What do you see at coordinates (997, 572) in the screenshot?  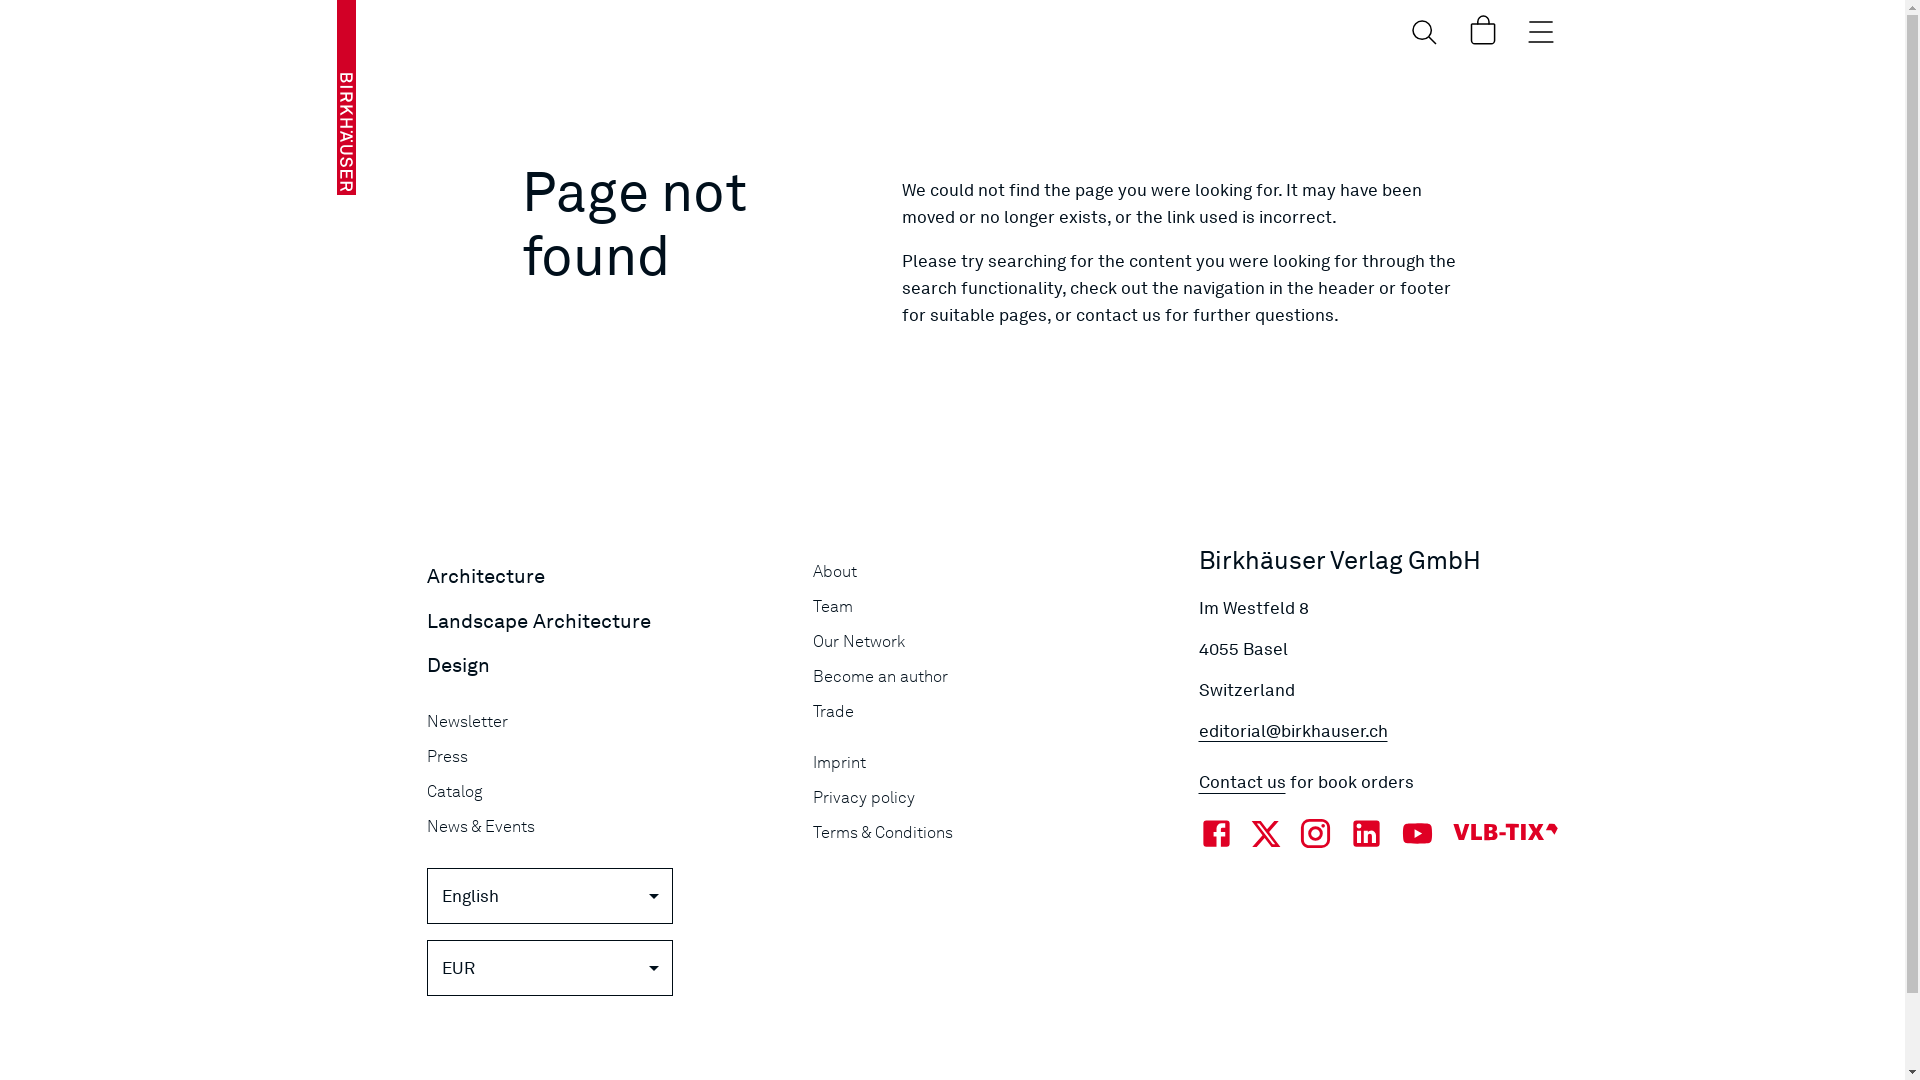 I see `About` at bounding box center [997, 572].